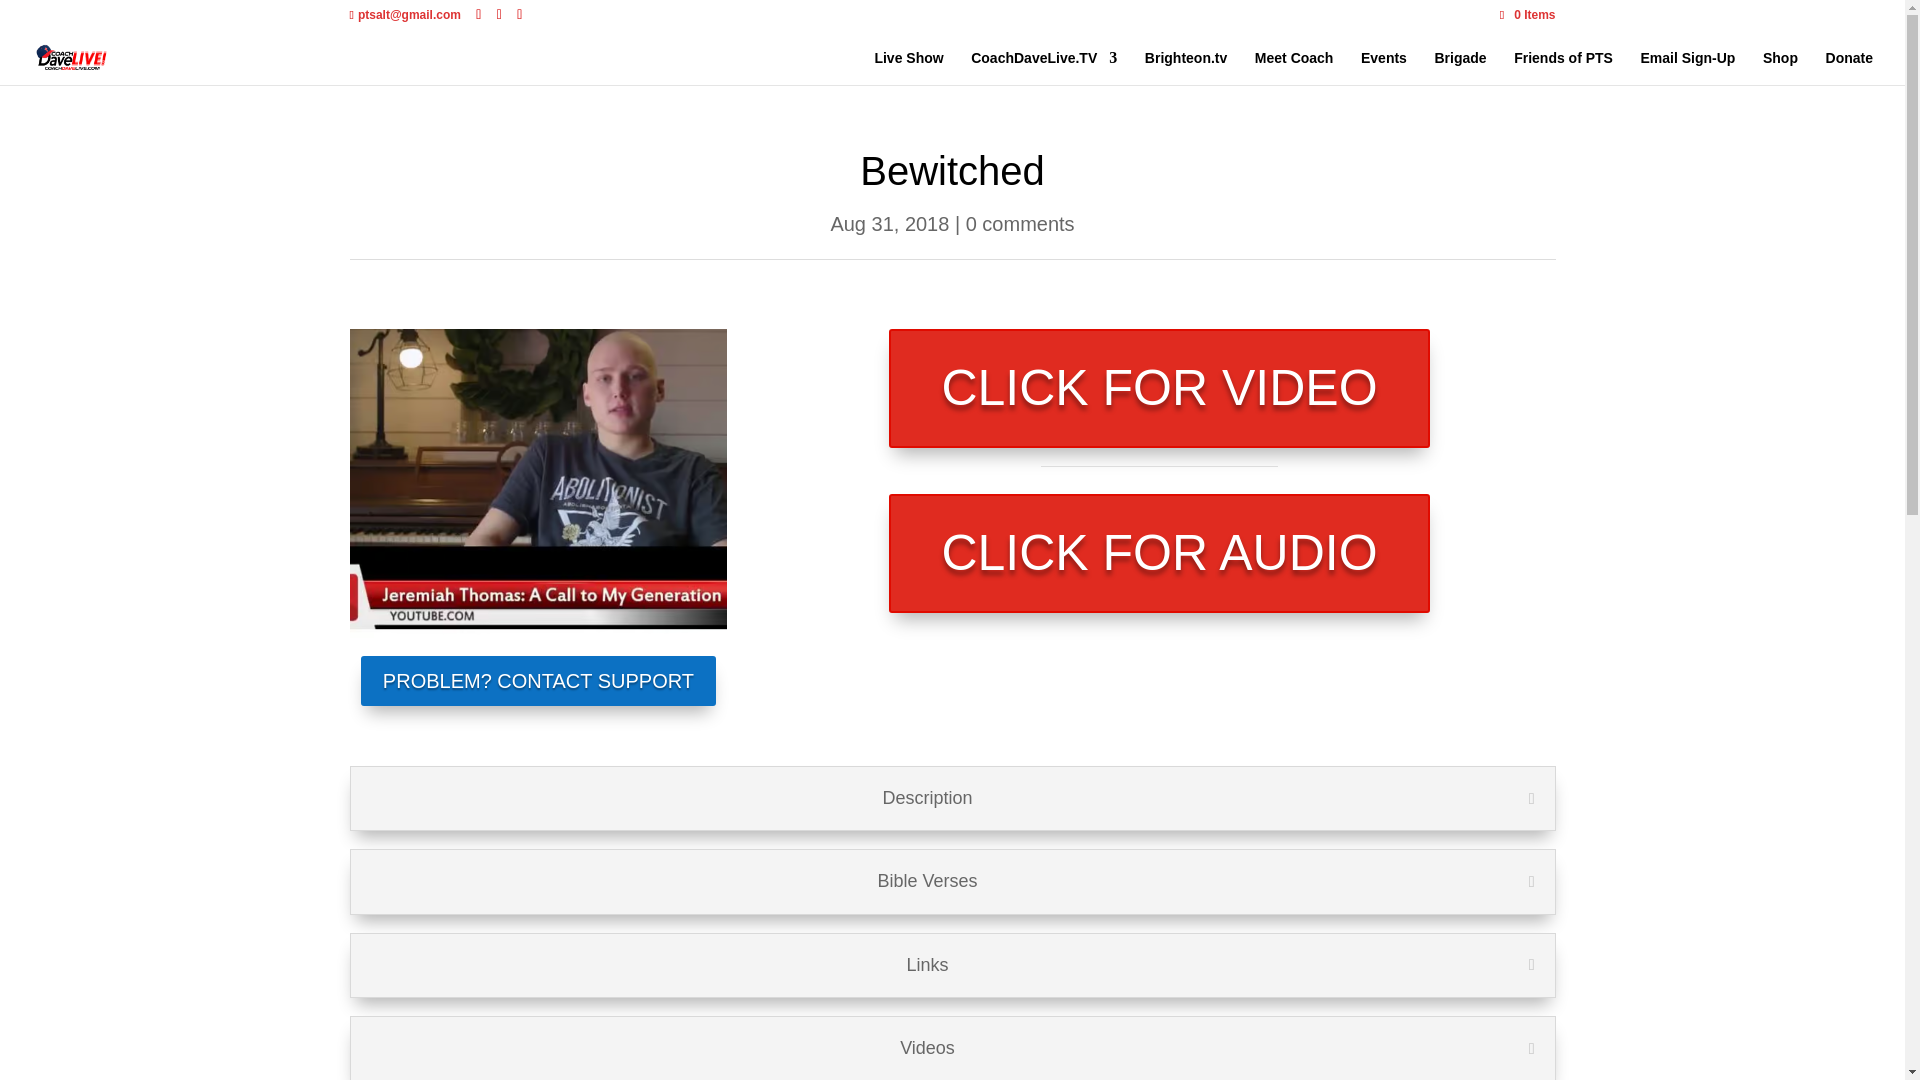 Image resolution: width=1920 pixels, height=1080 pixels. What do you see at coordinates (1460, 68) in the screenshot?
I see `Brigade` at bounding box center [1460, 68].